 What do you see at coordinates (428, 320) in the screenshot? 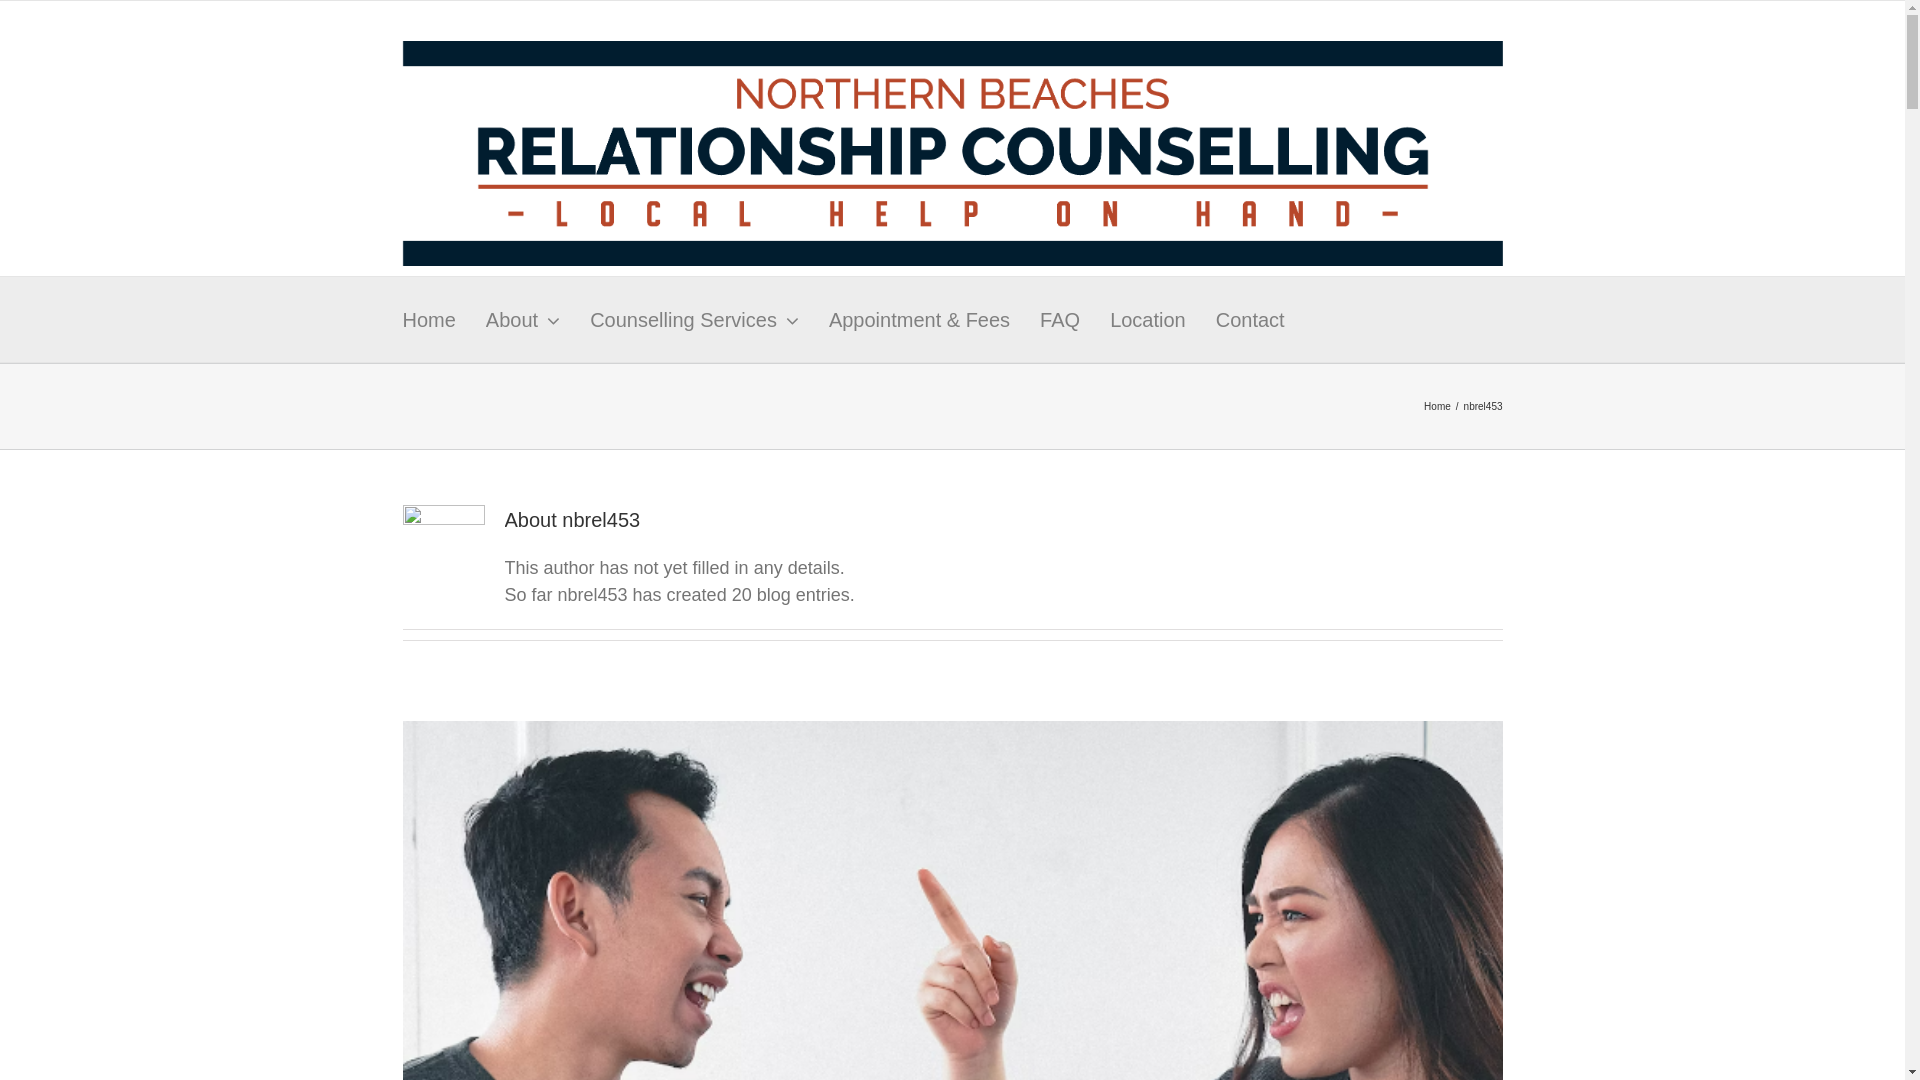
I see `Home` at bounding box center [428, 320].